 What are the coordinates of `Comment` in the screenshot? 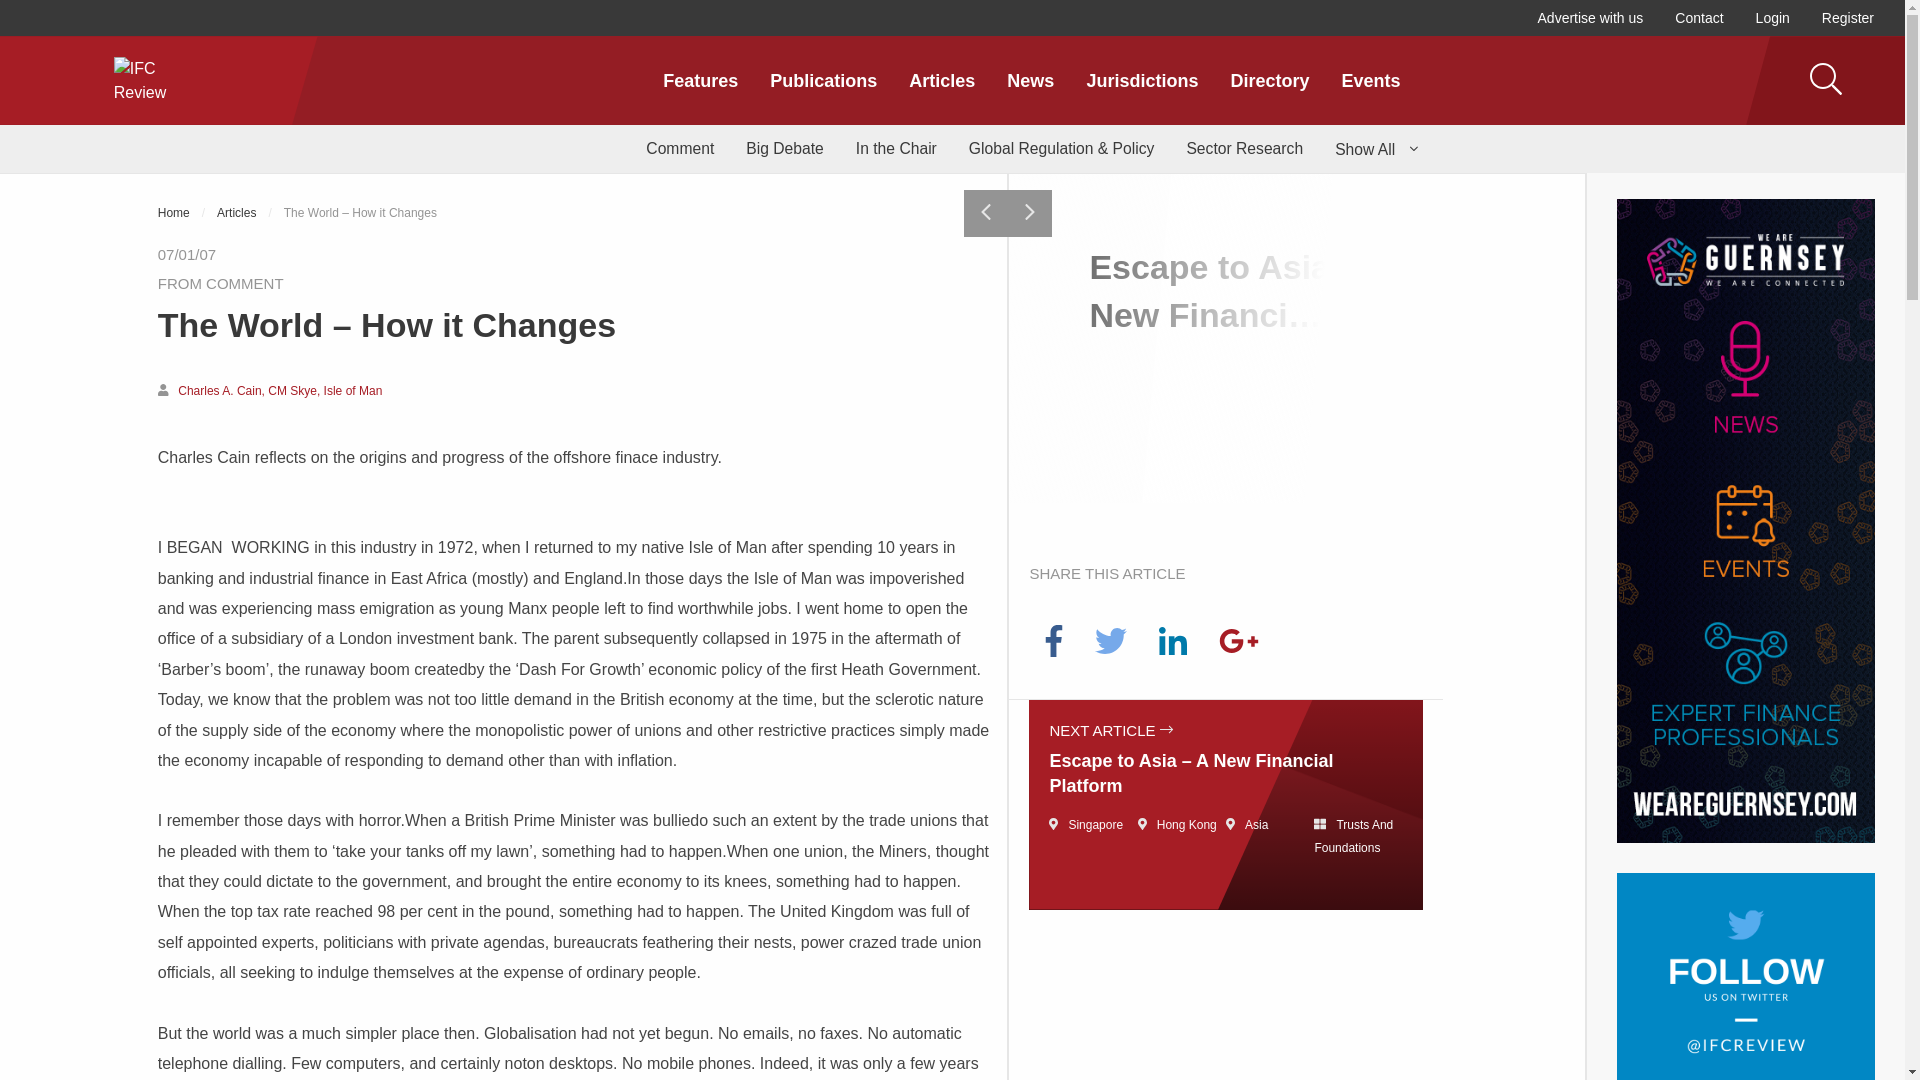 It's located at (679, 148).